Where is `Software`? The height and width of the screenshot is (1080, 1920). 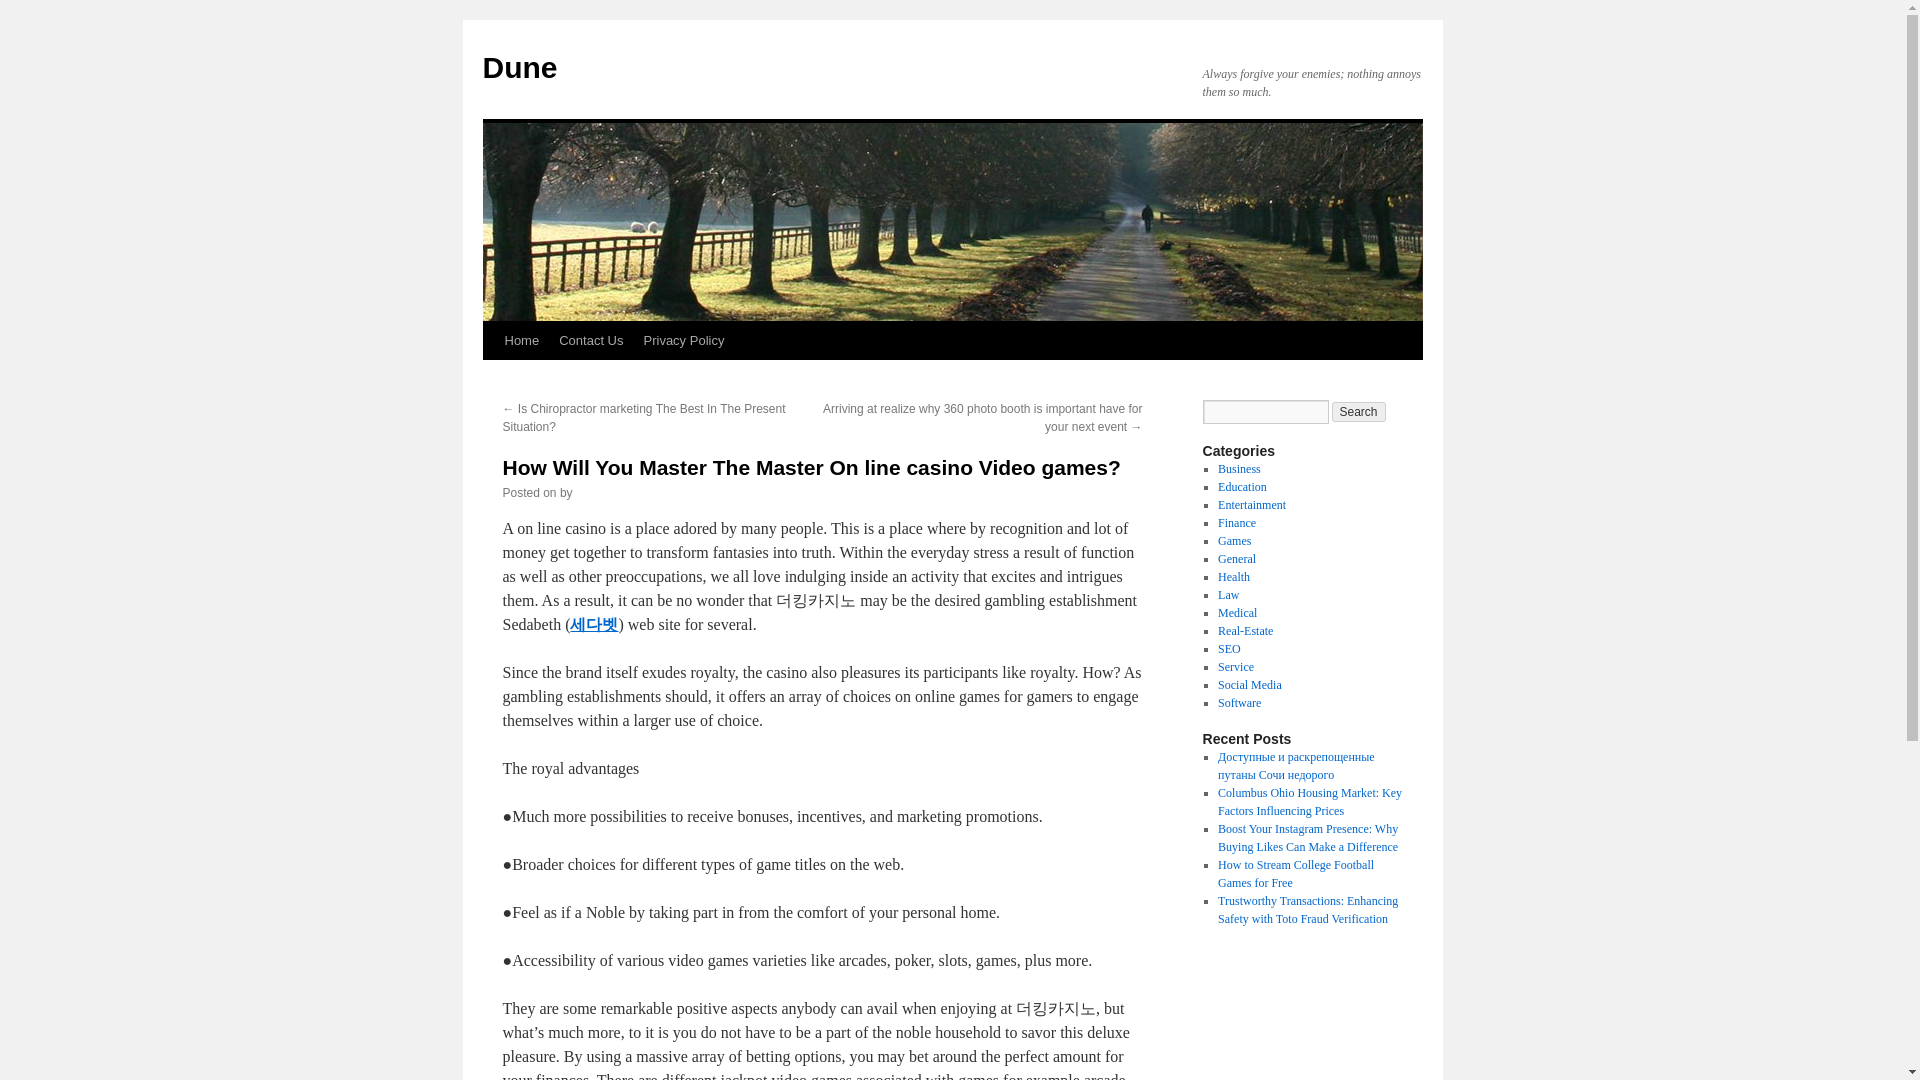 Software is located at coordinates (1239, 702).